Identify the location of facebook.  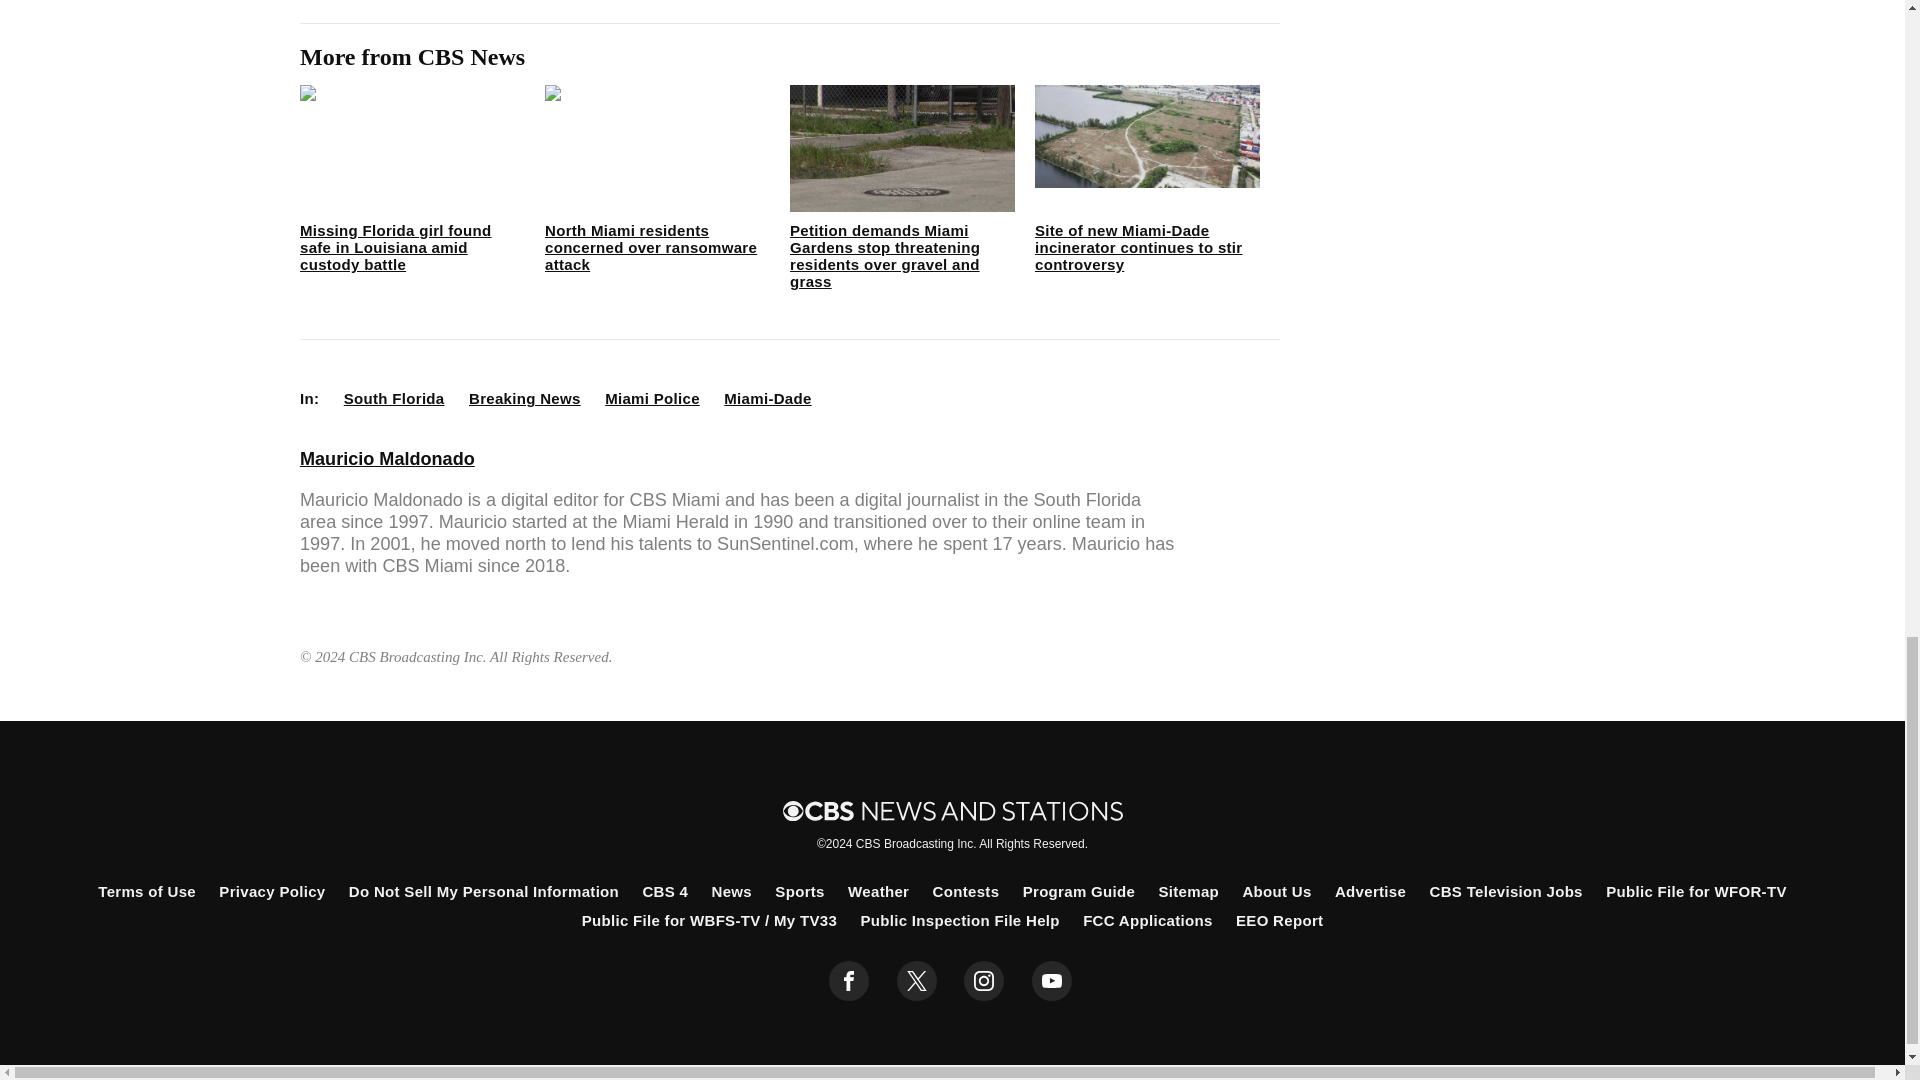
(849, 981).